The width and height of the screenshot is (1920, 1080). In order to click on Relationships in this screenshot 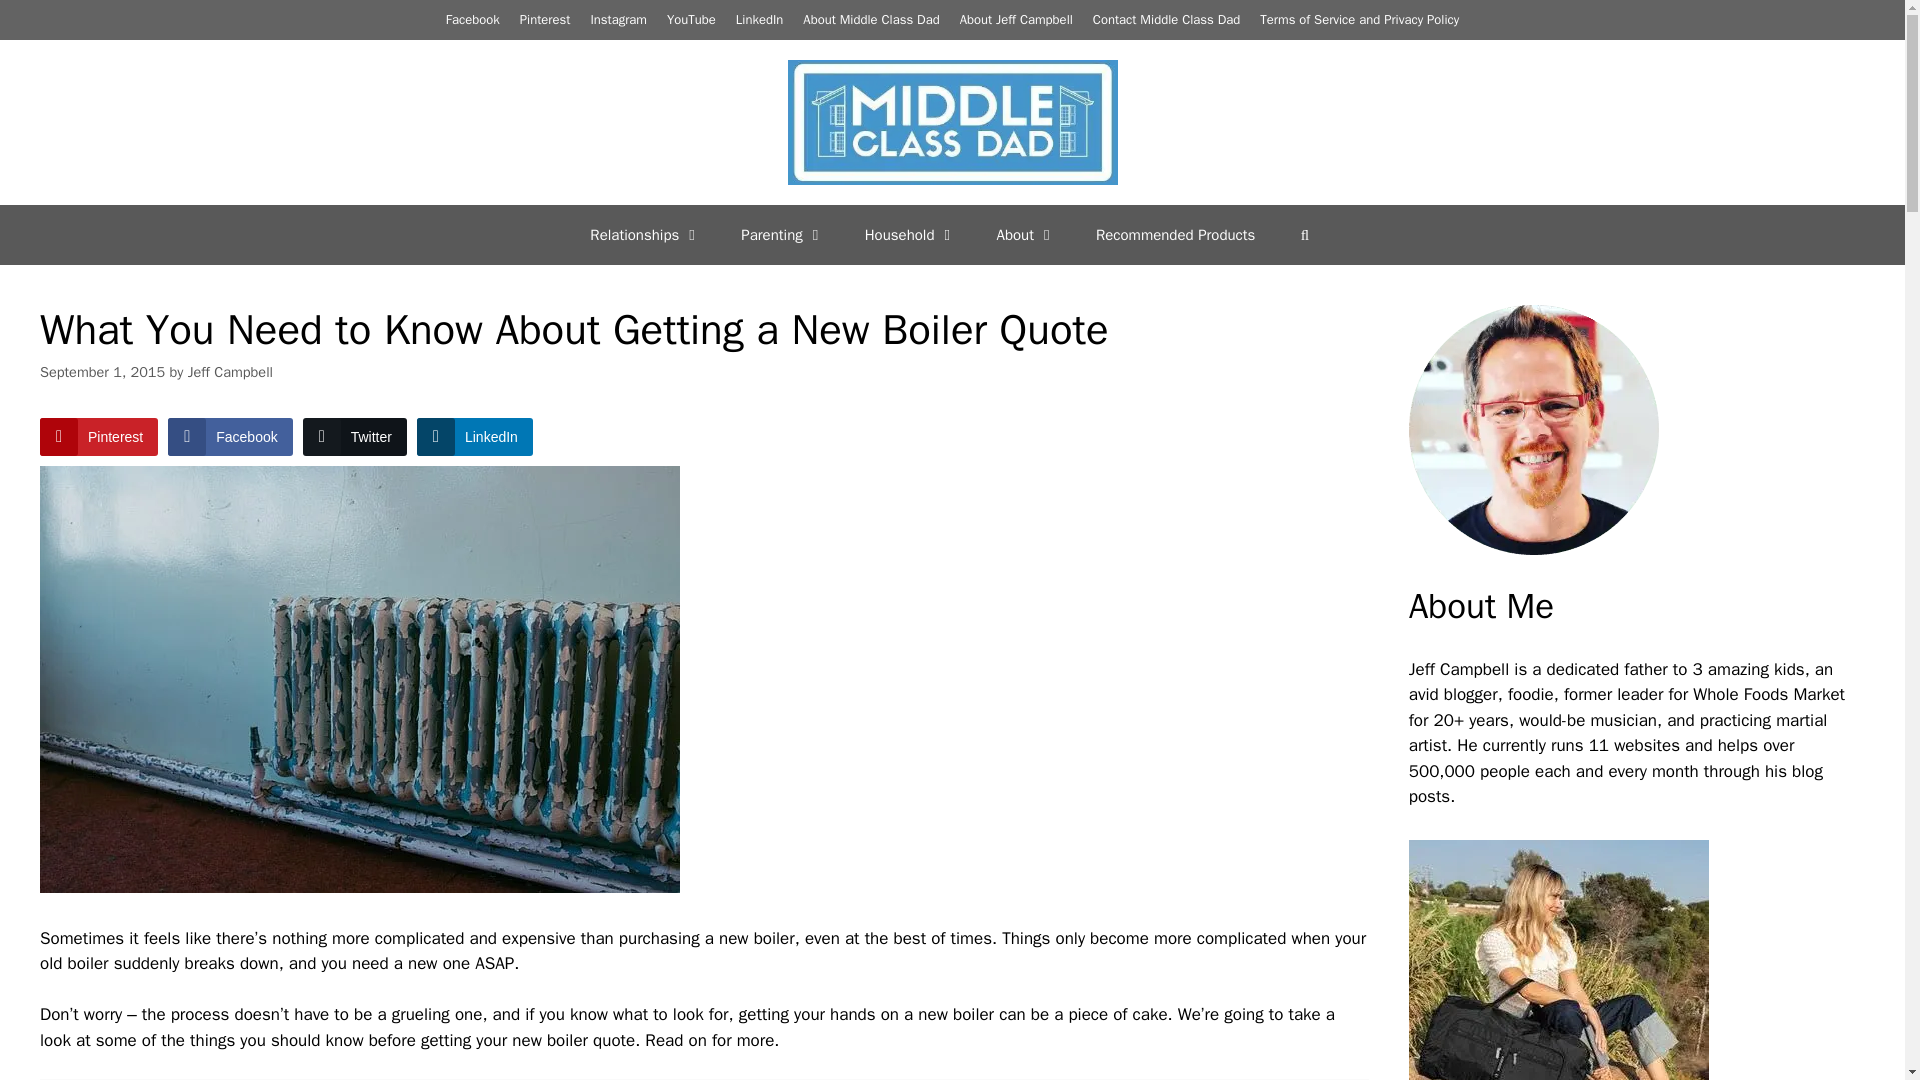, I will do `click(646, 234)`.